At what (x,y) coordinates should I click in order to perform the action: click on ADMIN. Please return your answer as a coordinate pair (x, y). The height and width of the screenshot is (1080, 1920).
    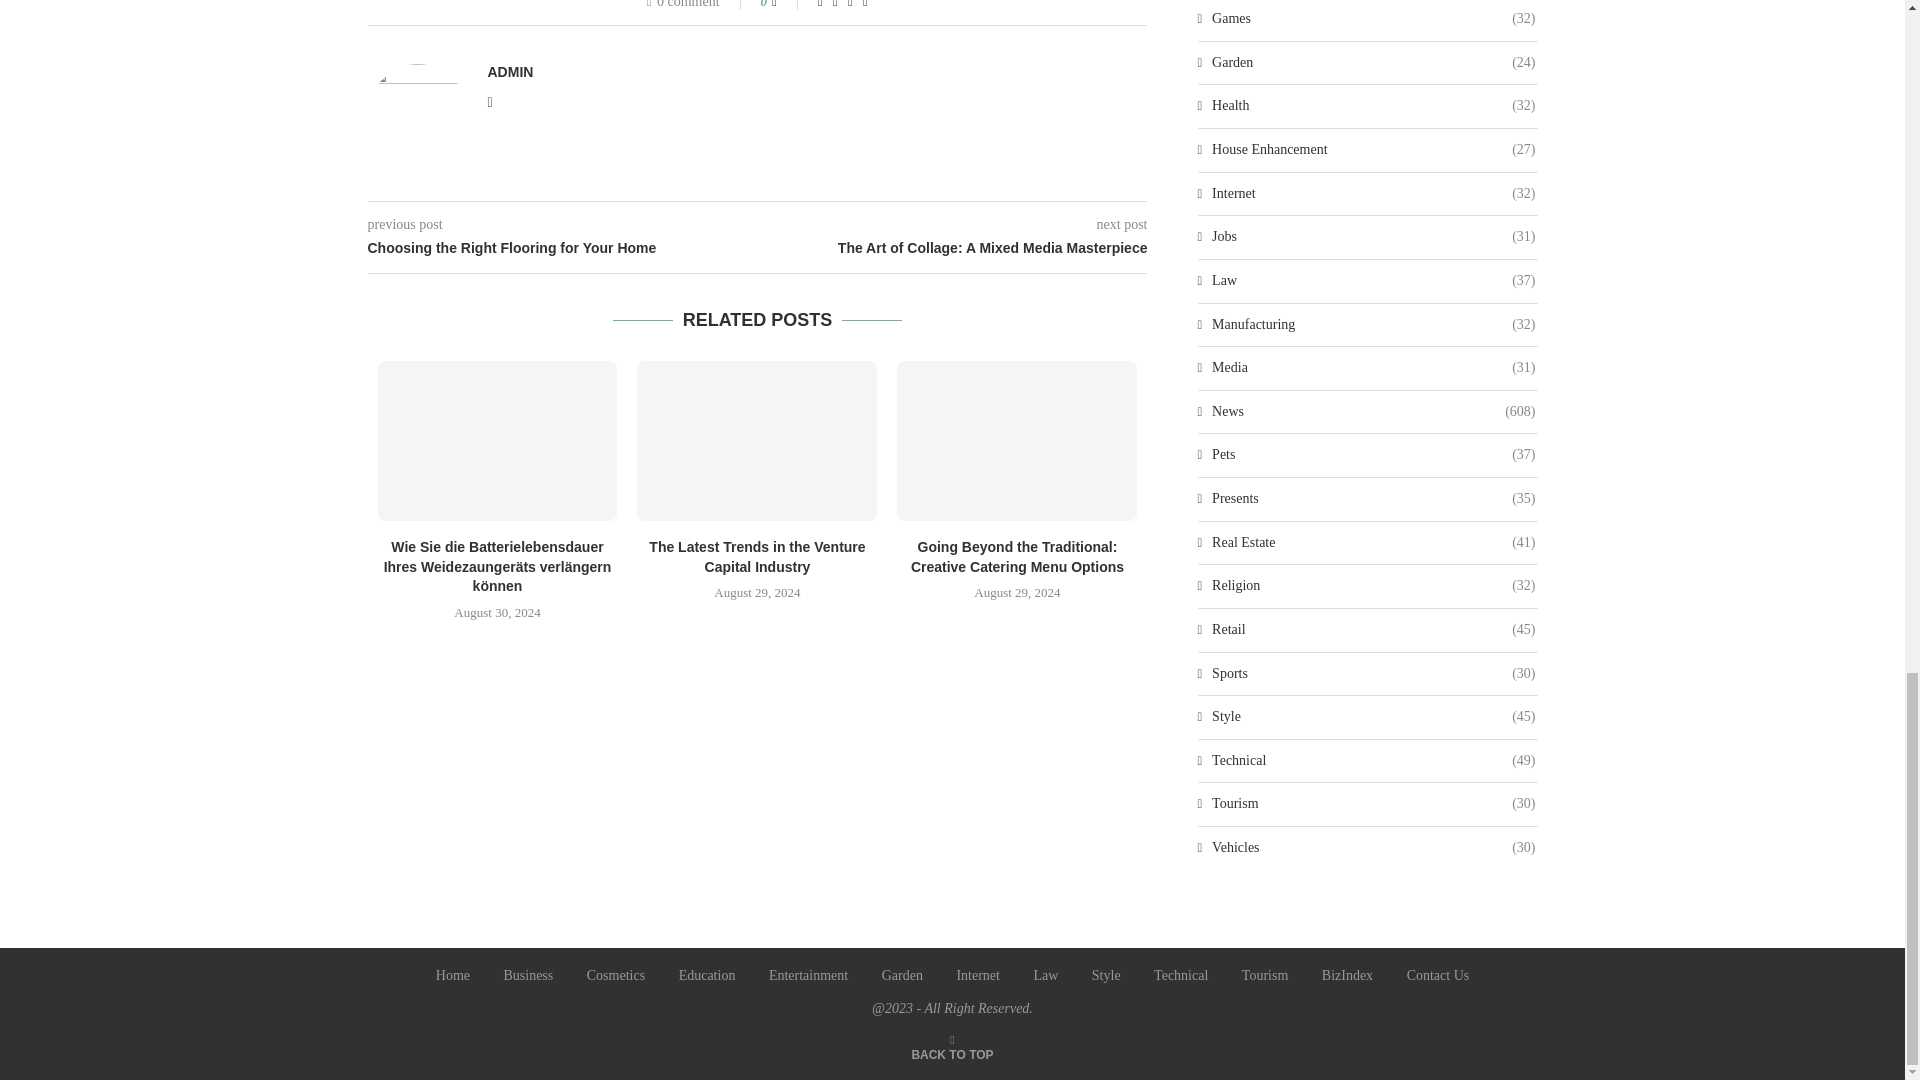
    Looking at the image, I should click on (510, 71).